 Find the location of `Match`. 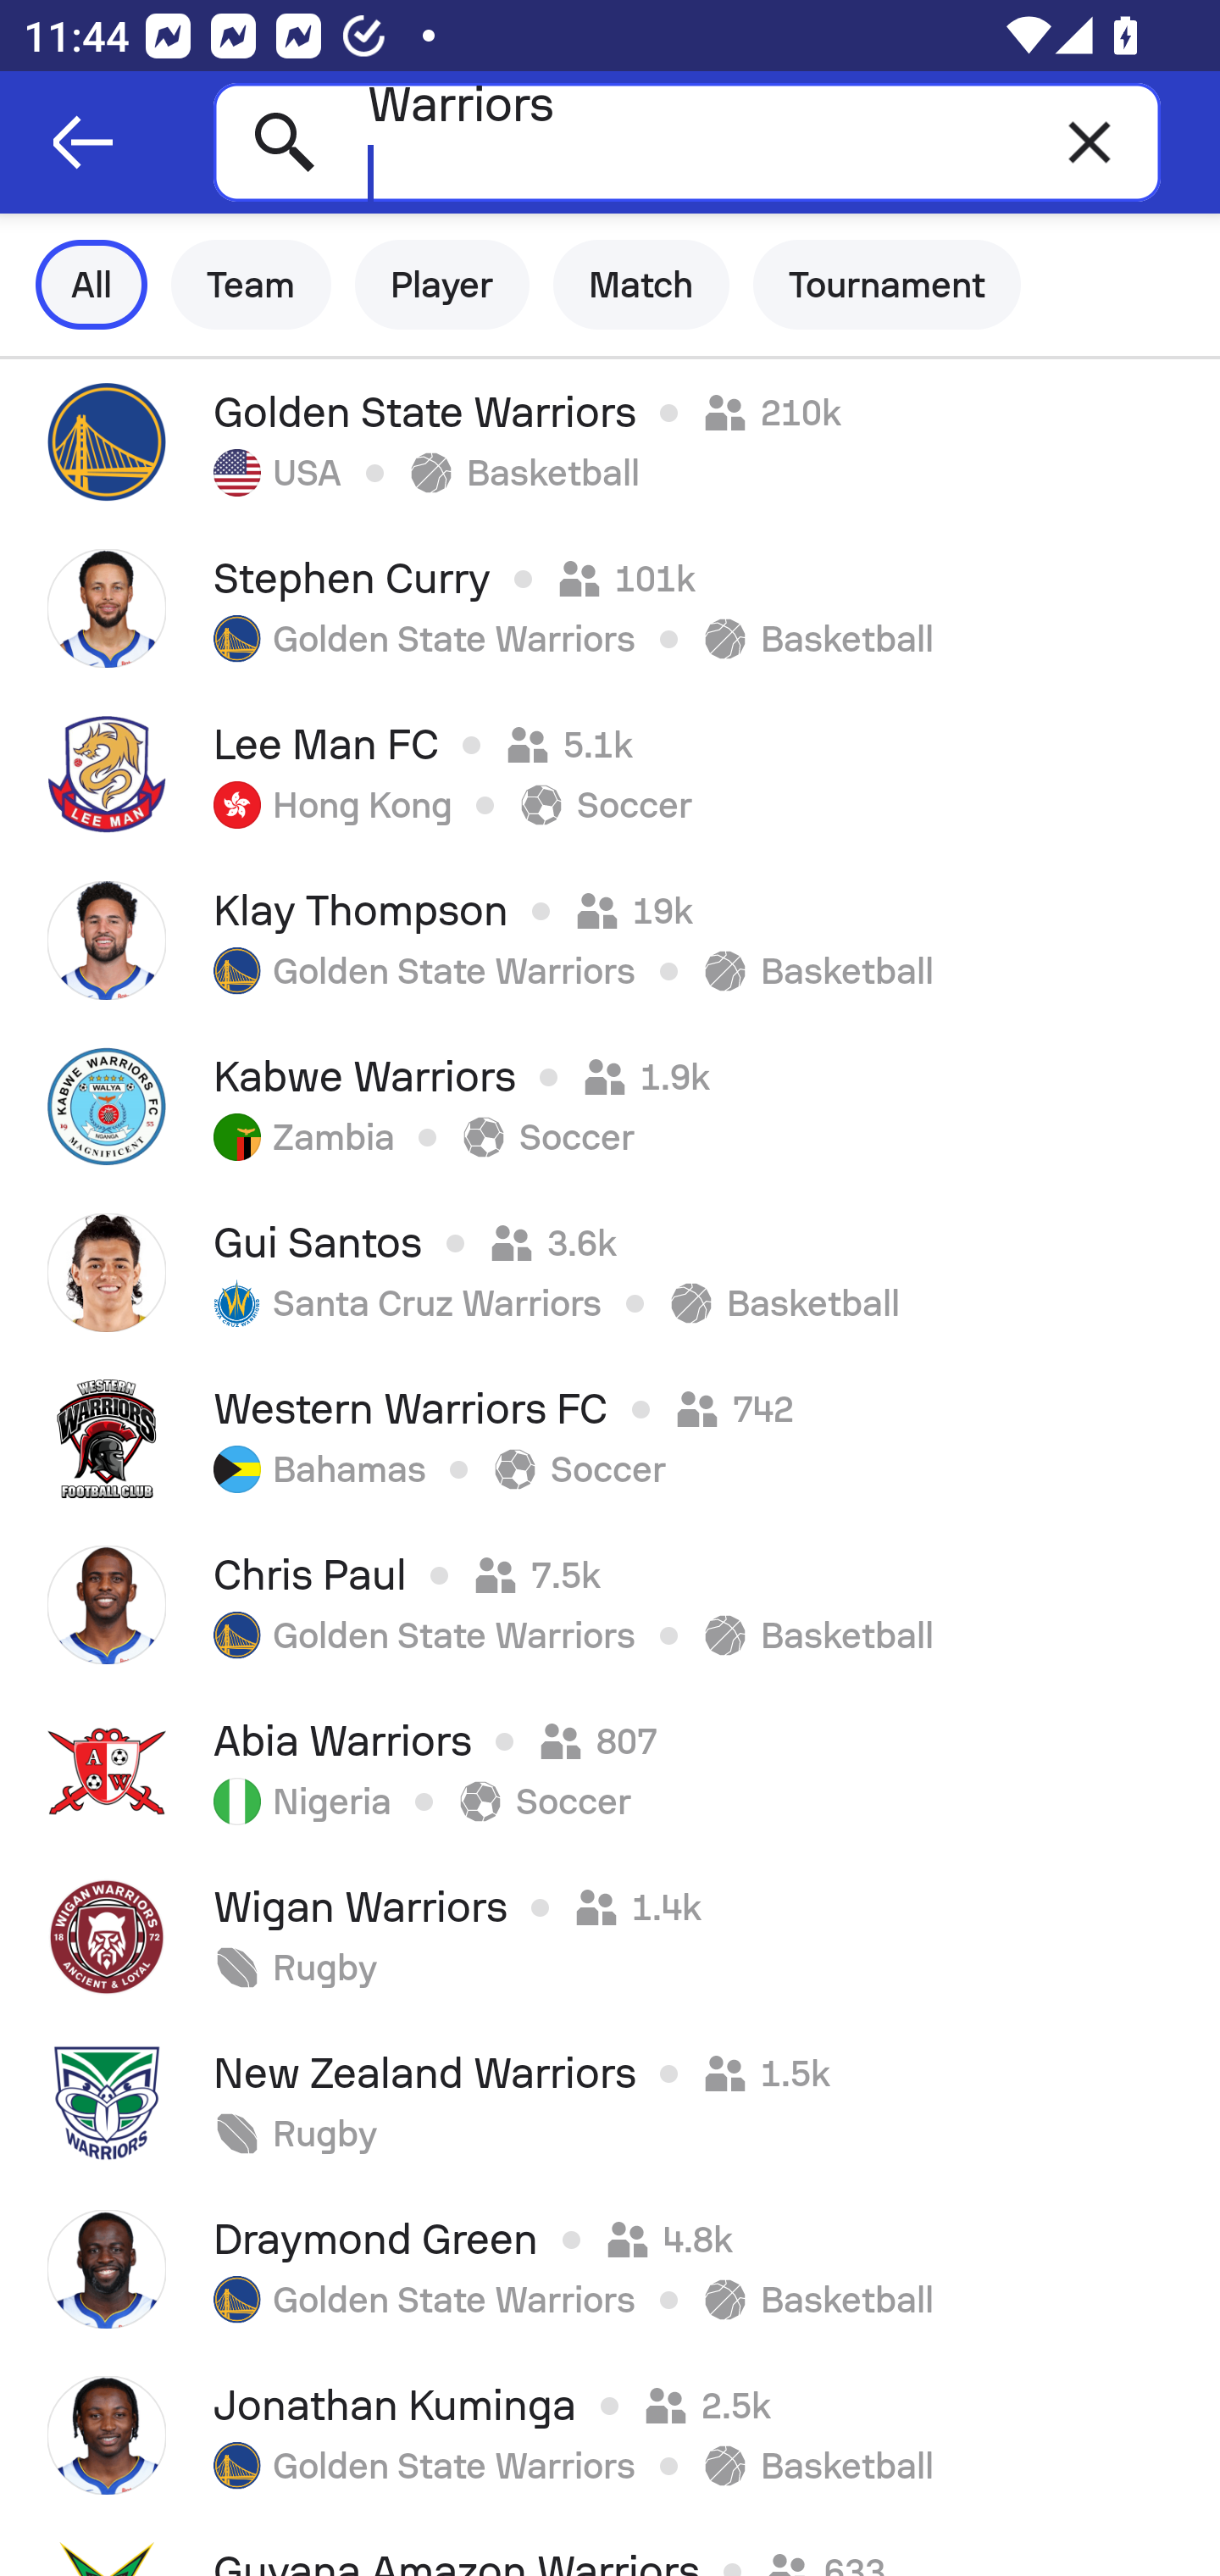

Match is located at coordinates (641, 285).